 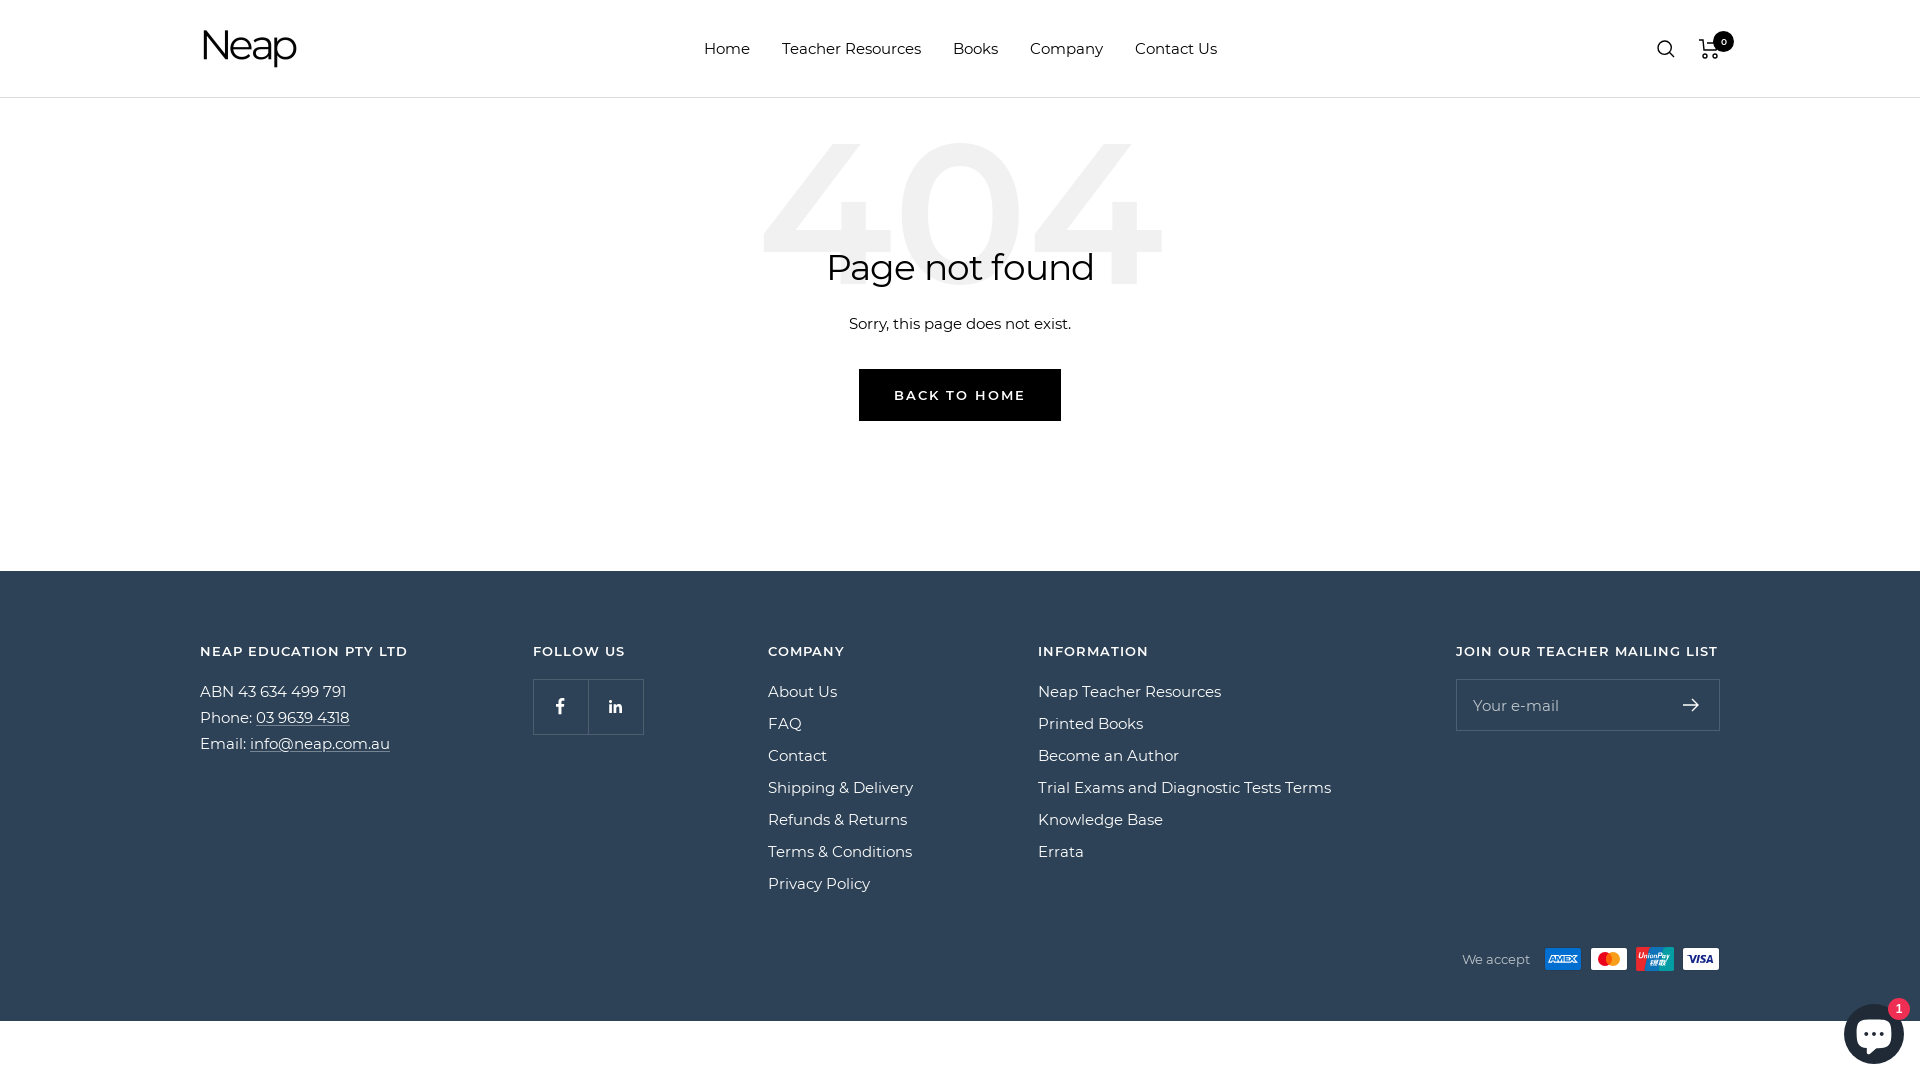 I want to click on Home, so click(x=727, y=49).